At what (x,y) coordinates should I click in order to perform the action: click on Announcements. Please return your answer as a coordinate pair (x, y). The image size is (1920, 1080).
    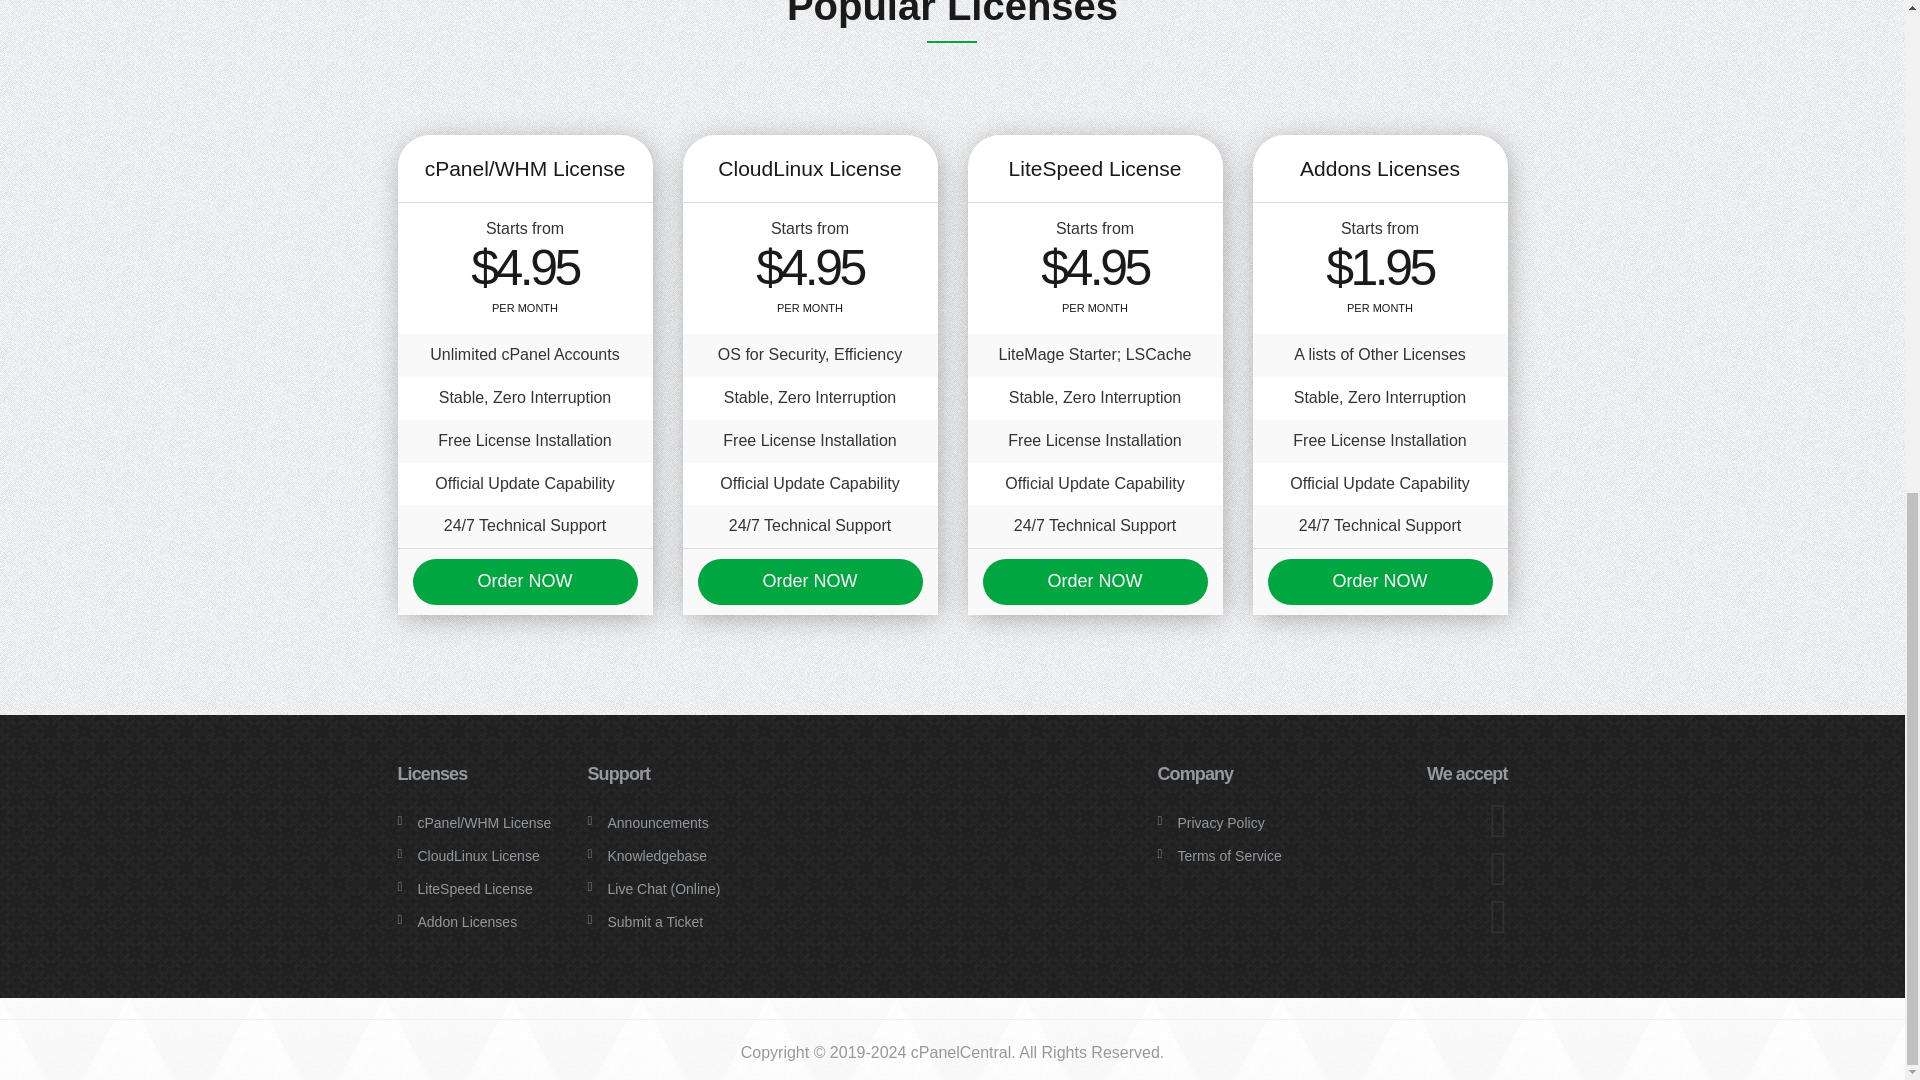
    Looking at the image, I should click on (658, 822).